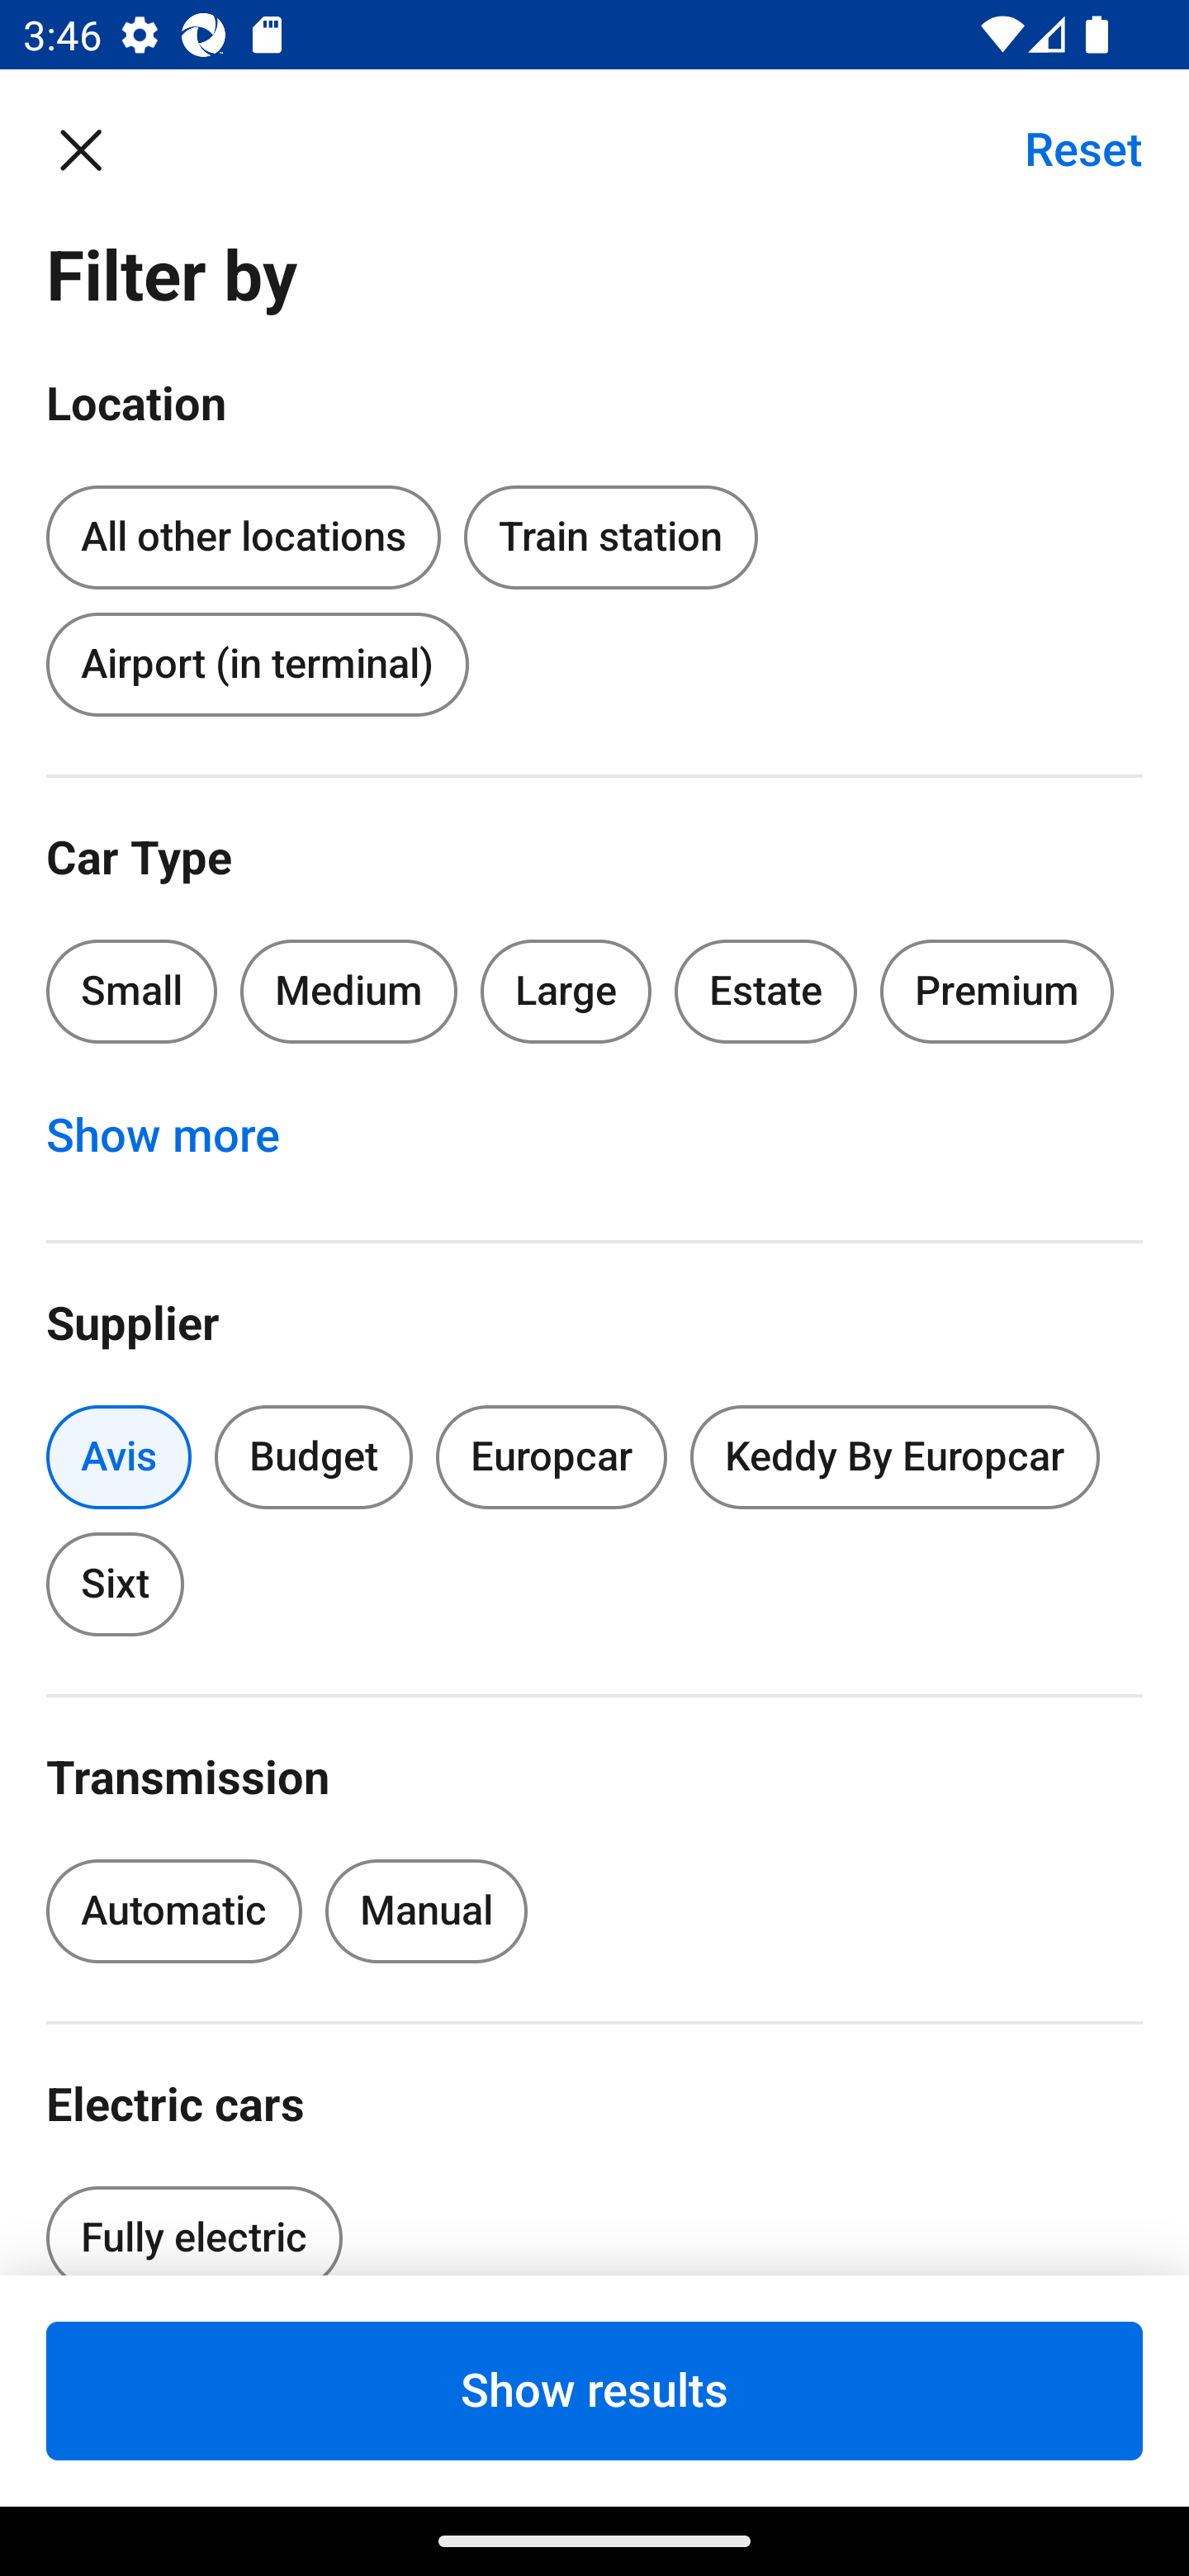 This screenshot has width=1189, height=2576. I want to click on Show more, so click(180, 1136).